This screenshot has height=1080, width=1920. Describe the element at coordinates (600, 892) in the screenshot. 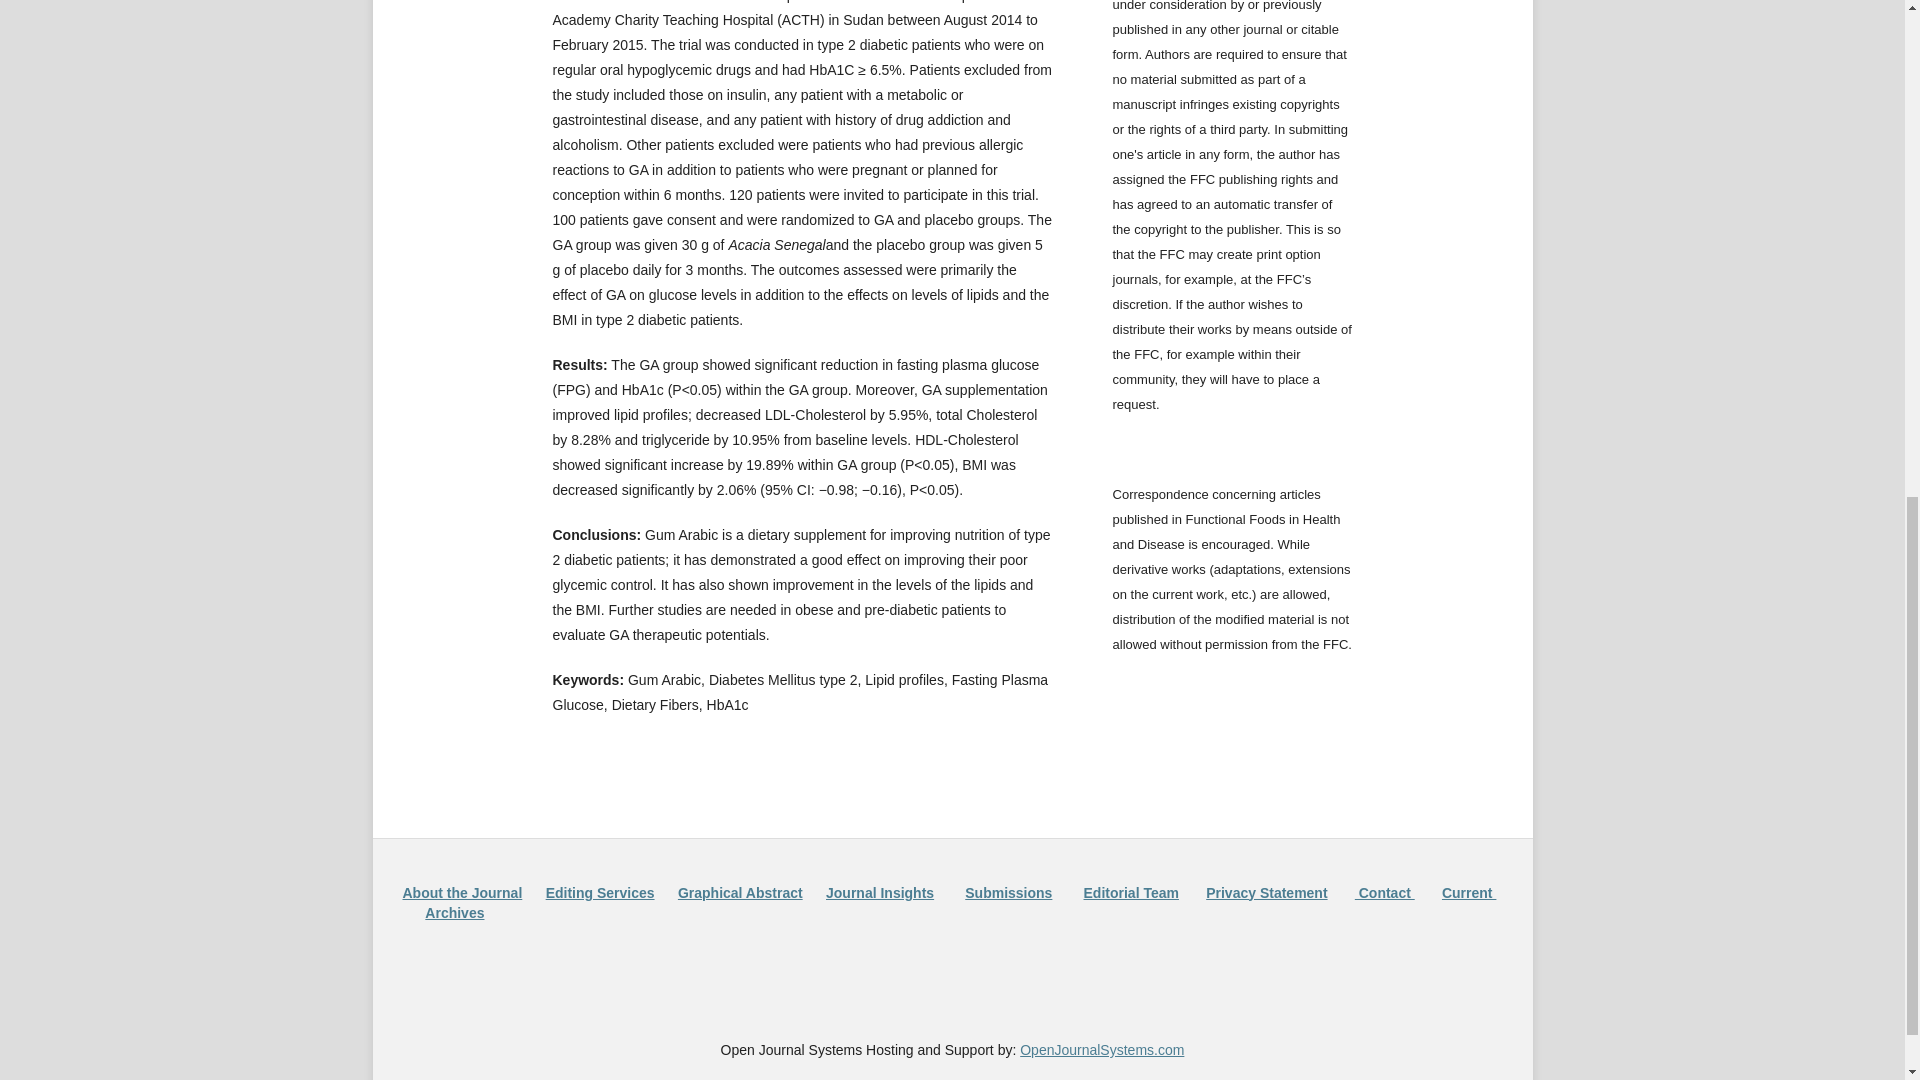

I see `Editing Services` at that location.